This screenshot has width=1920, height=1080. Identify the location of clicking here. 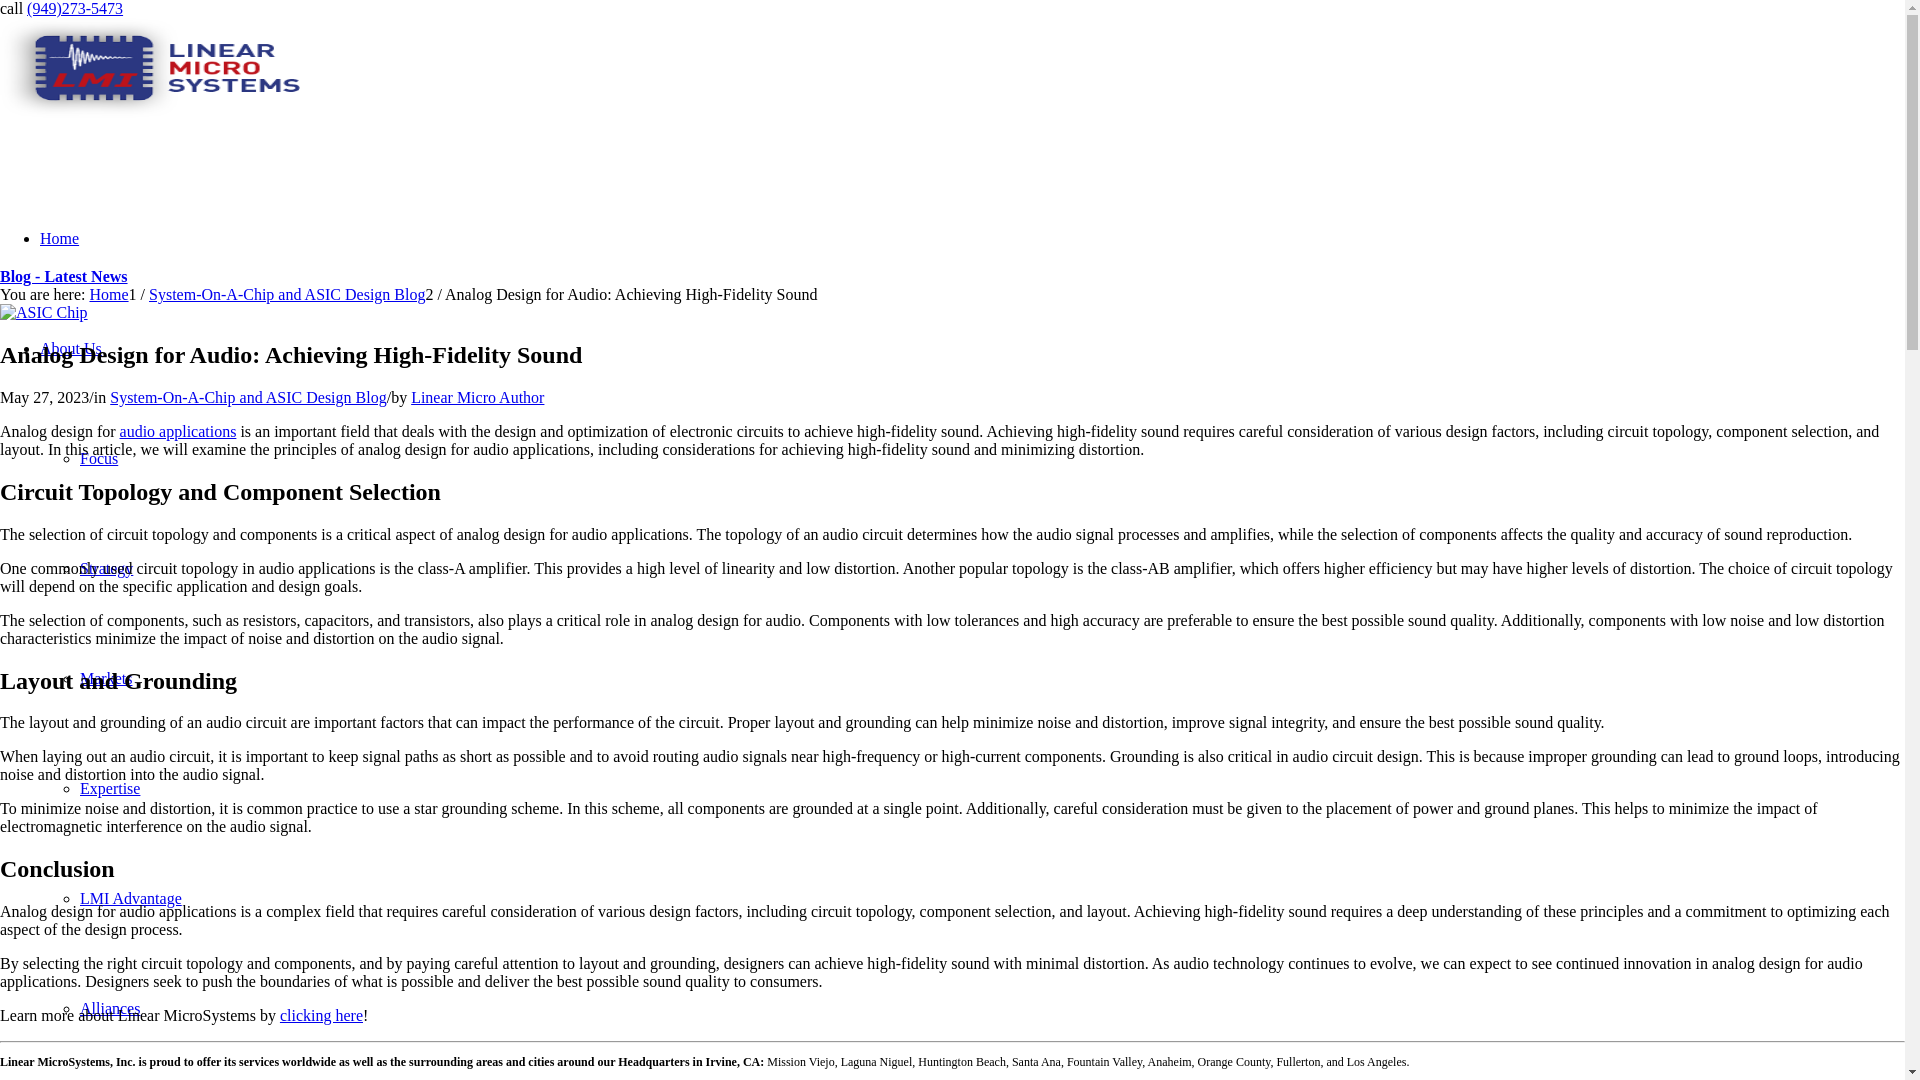
(321, 1014).